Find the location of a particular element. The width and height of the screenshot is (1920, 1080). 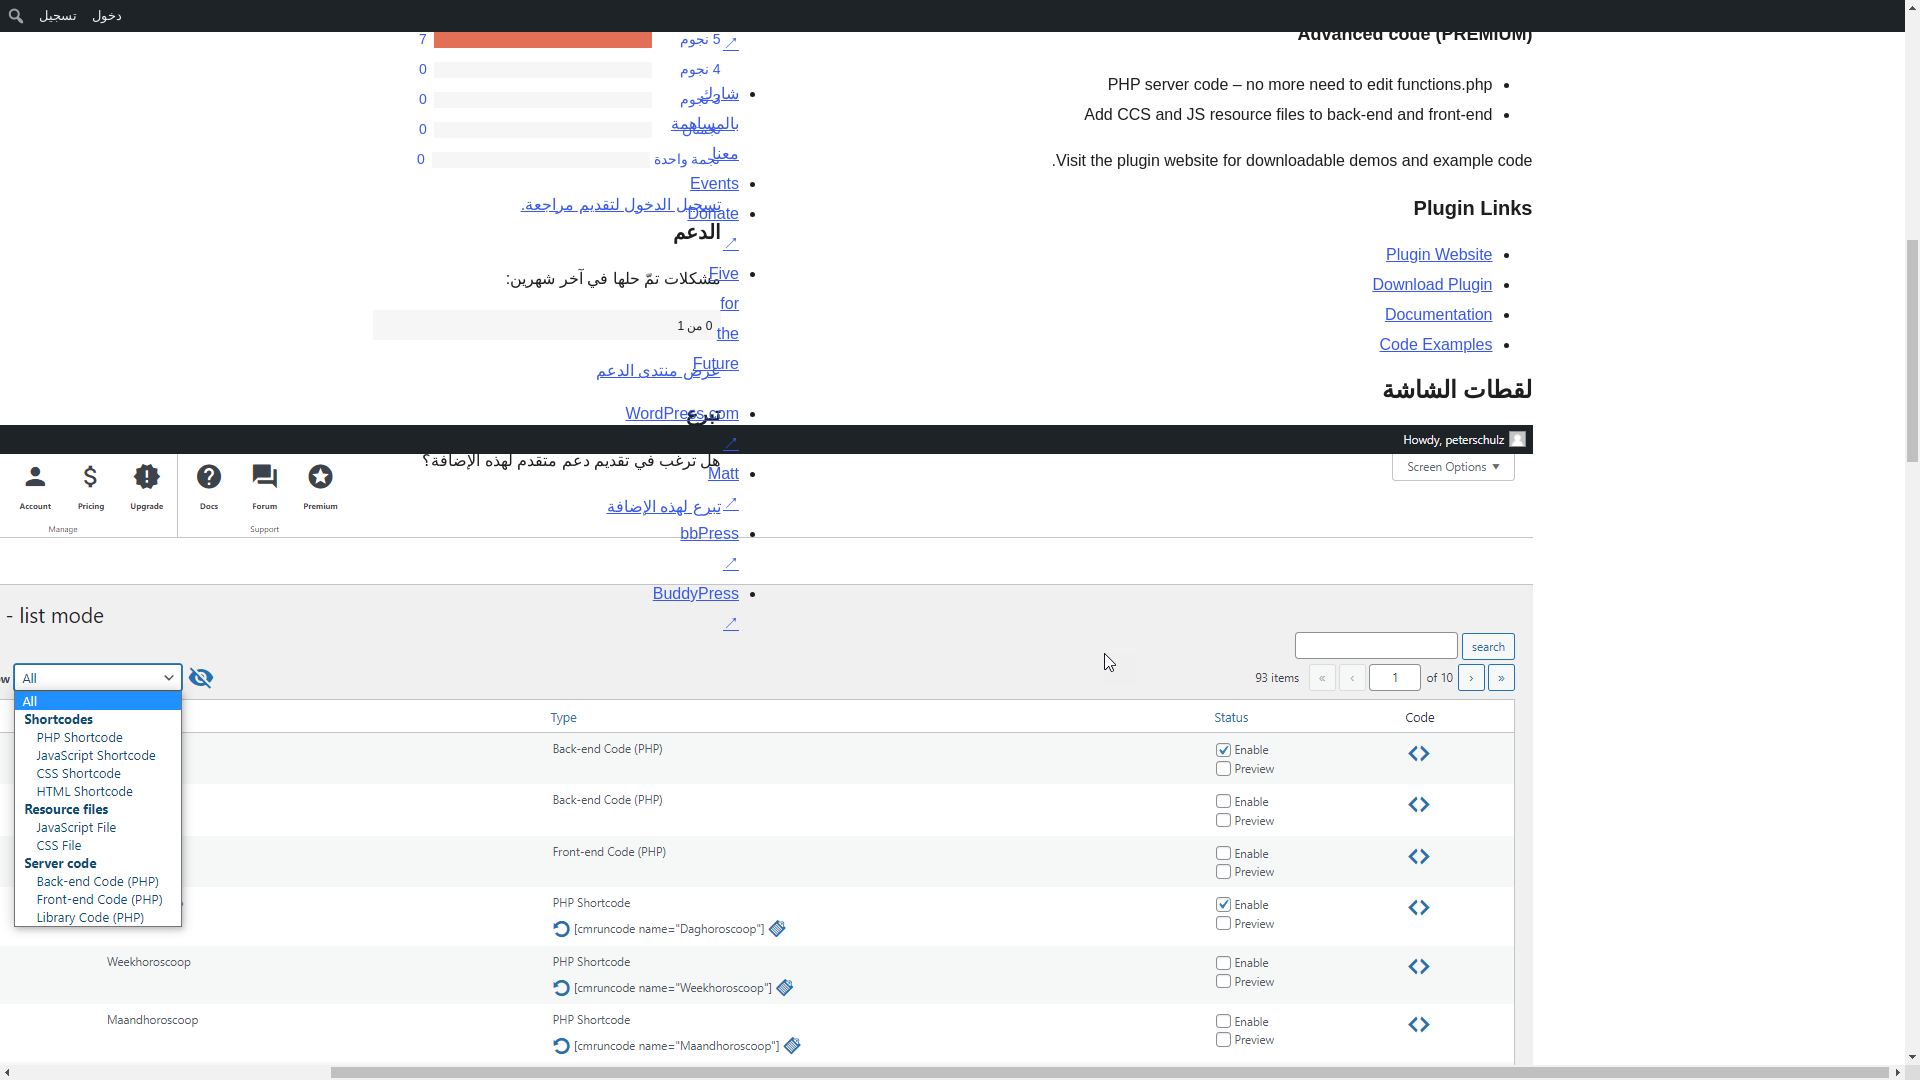

Code Examples is located at coordinates (1436, 344).